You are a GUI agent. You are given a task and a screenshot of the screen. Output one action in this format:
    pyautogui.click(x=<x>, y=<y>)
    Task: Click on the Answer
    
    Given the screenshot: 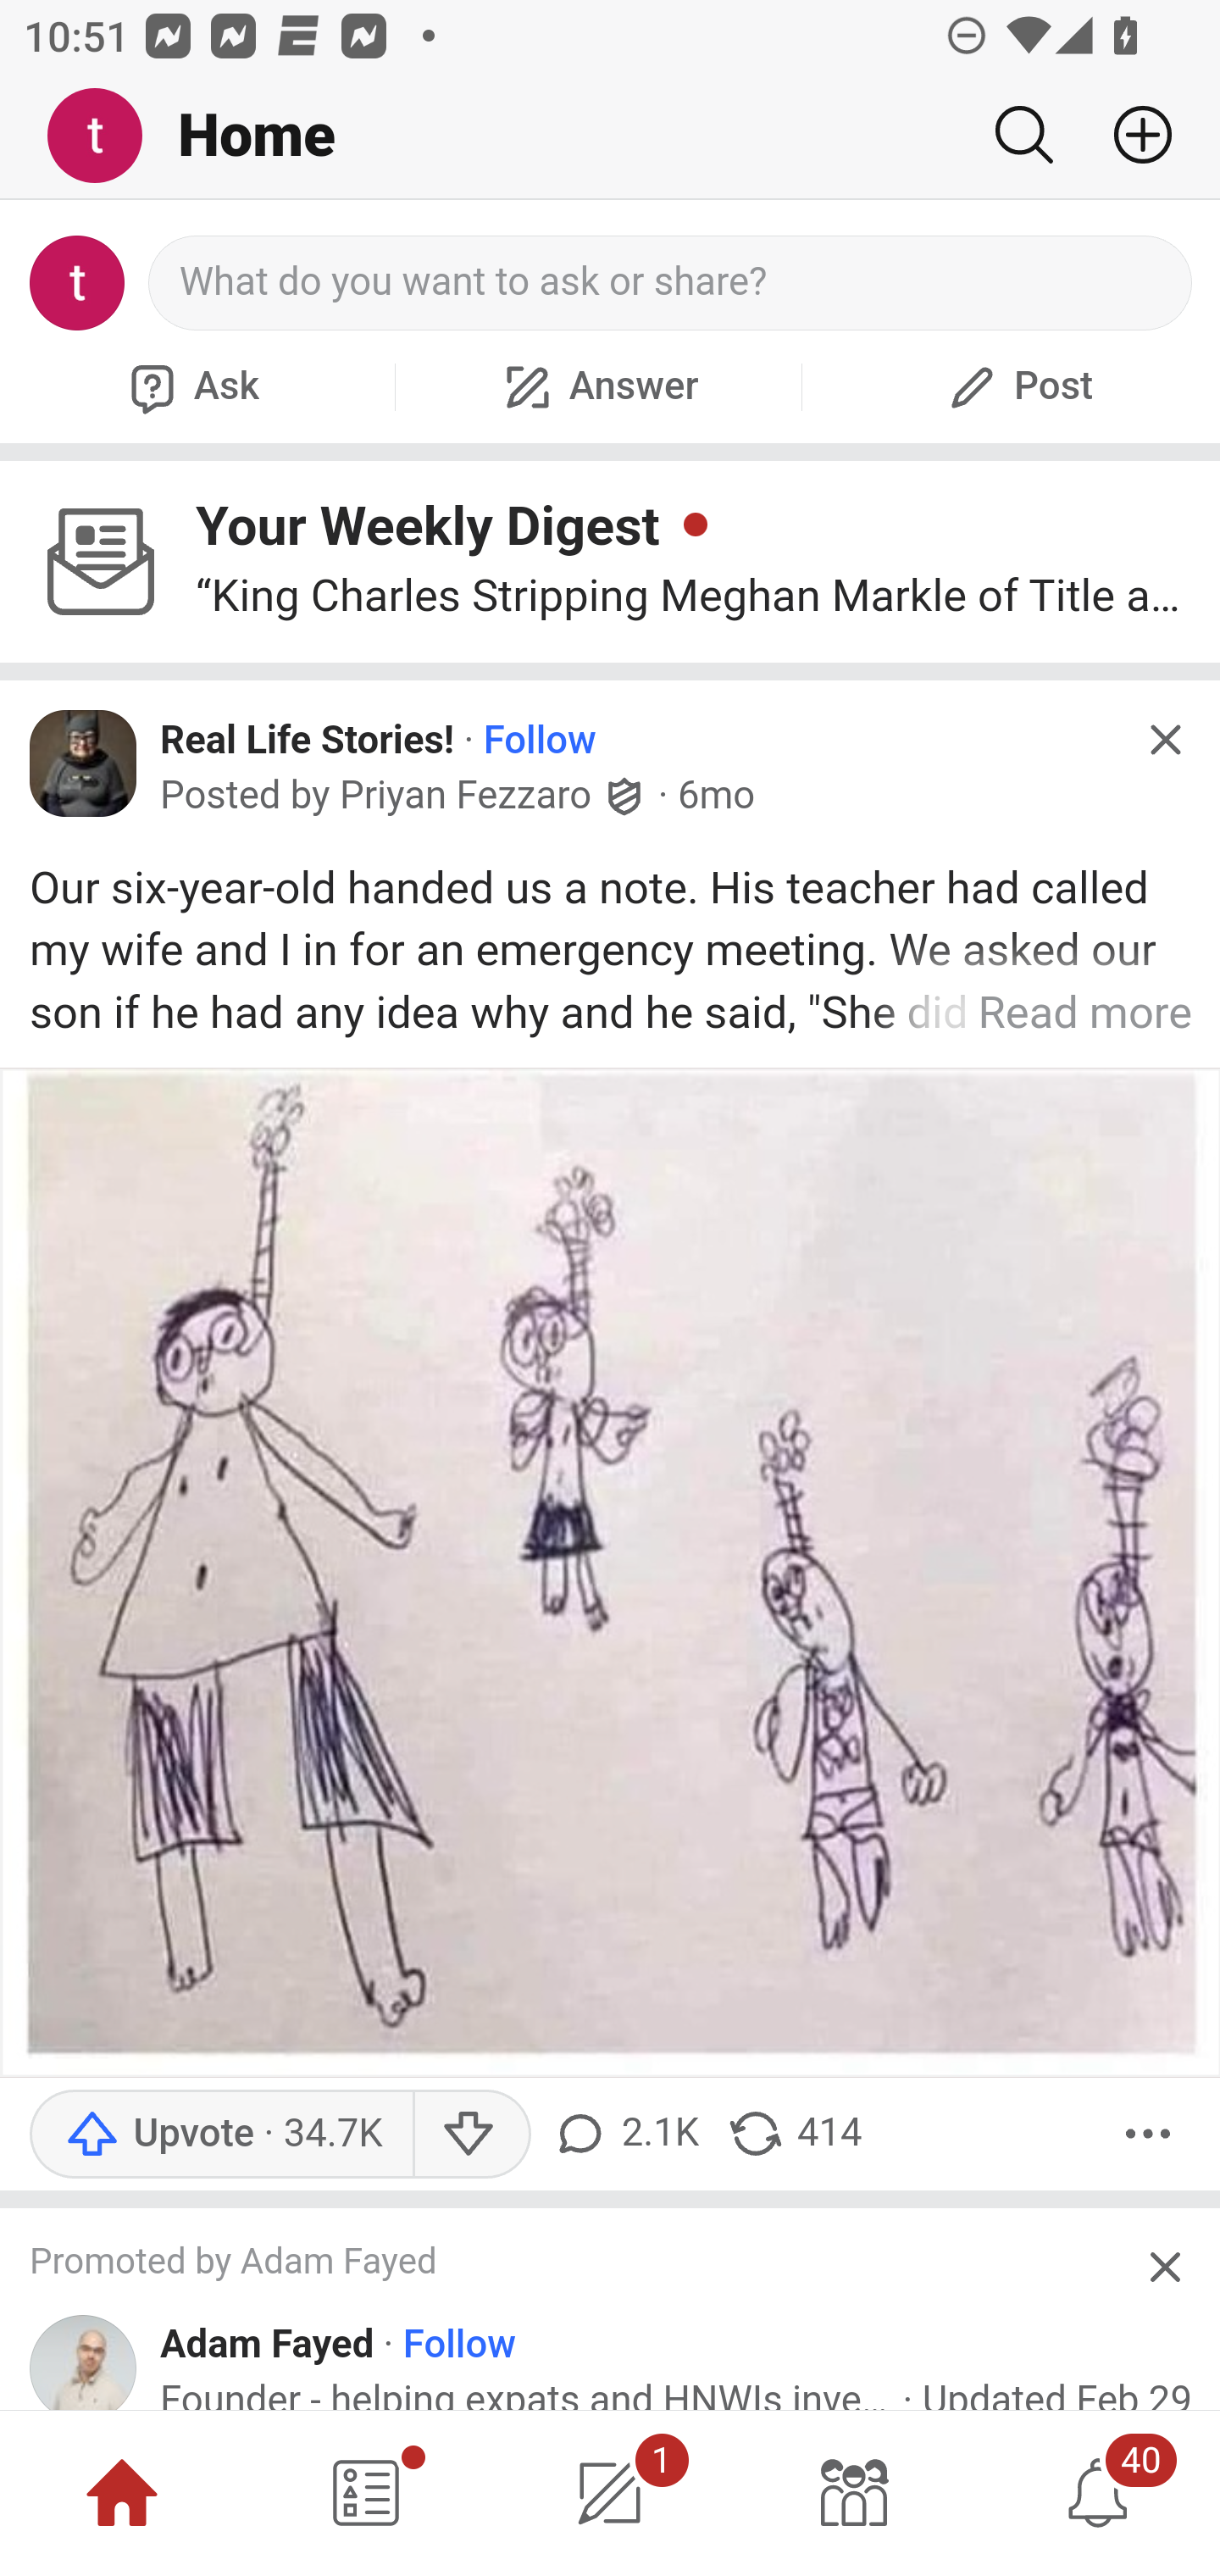 What is the action you would take?
    pyautogui.click(x=598, y=386)
    